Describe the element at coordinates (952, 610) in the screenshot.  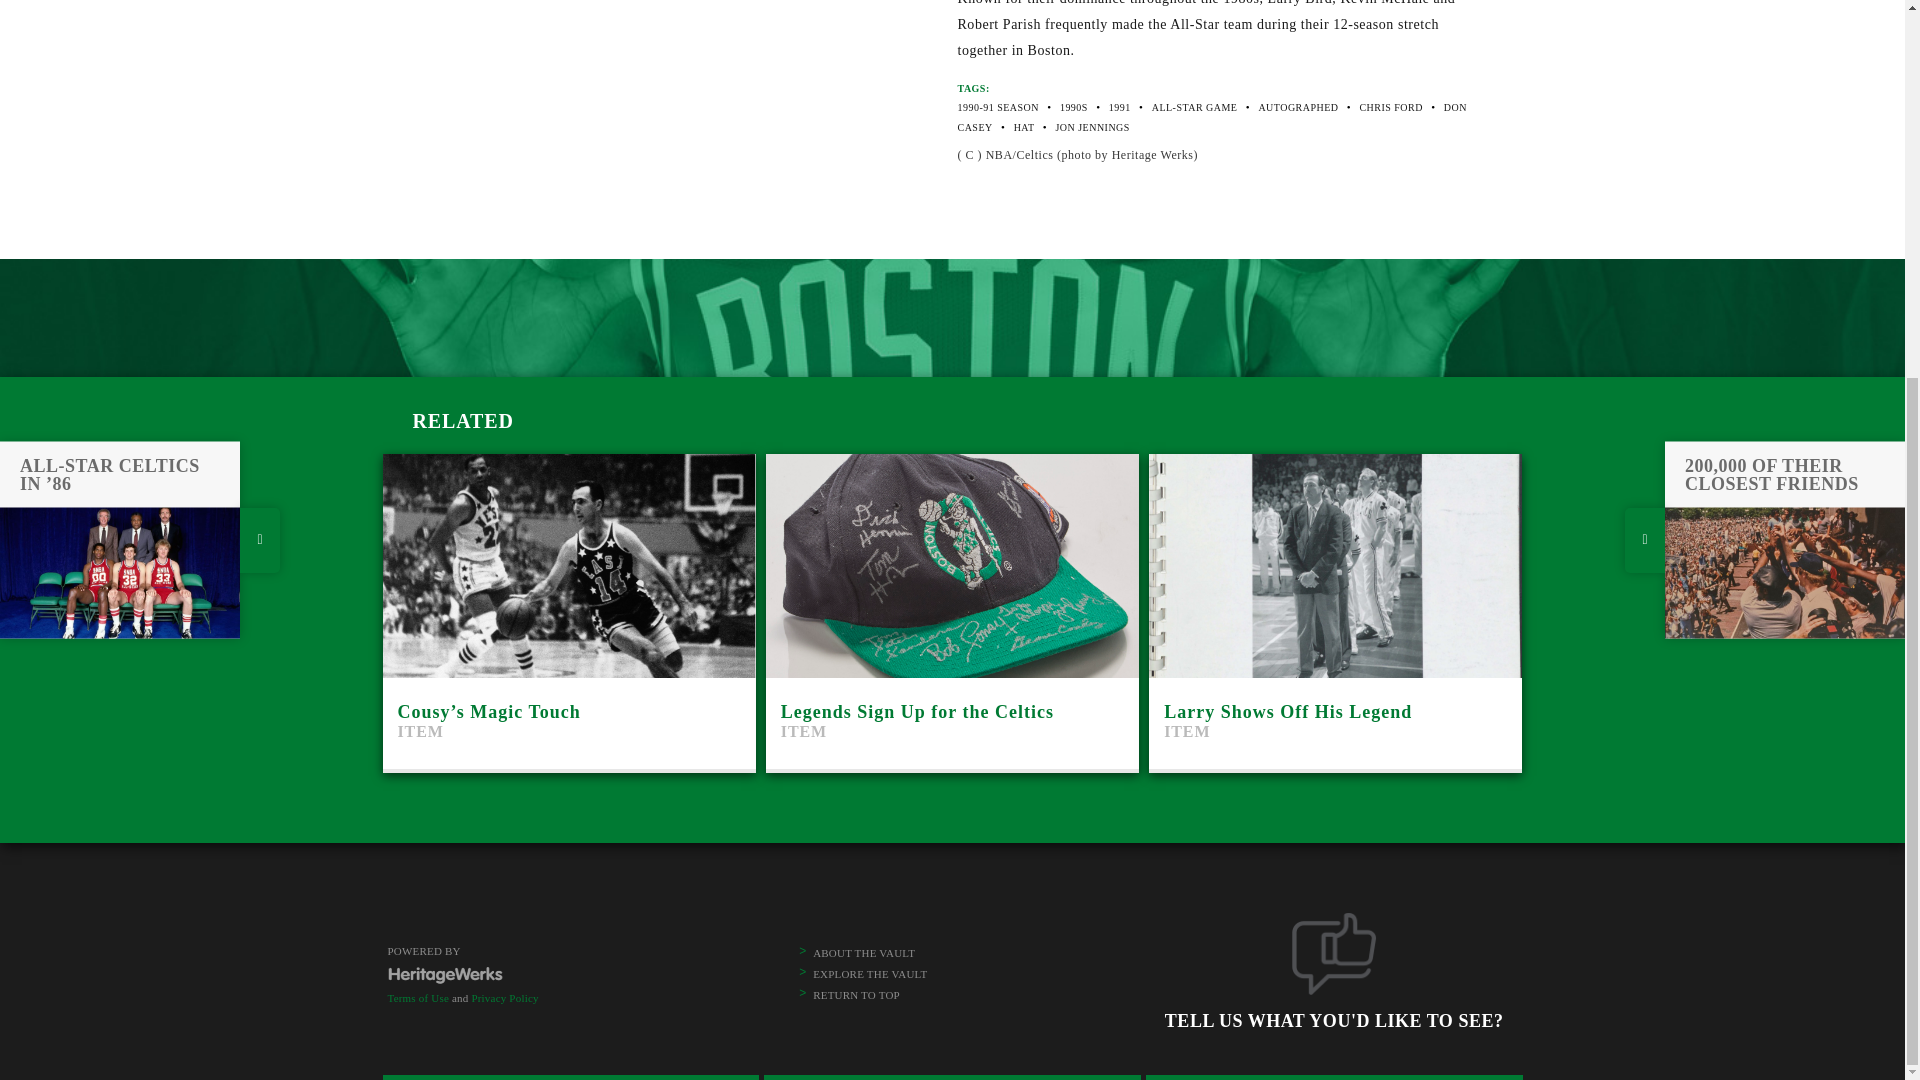
I see `HAT` at that location.